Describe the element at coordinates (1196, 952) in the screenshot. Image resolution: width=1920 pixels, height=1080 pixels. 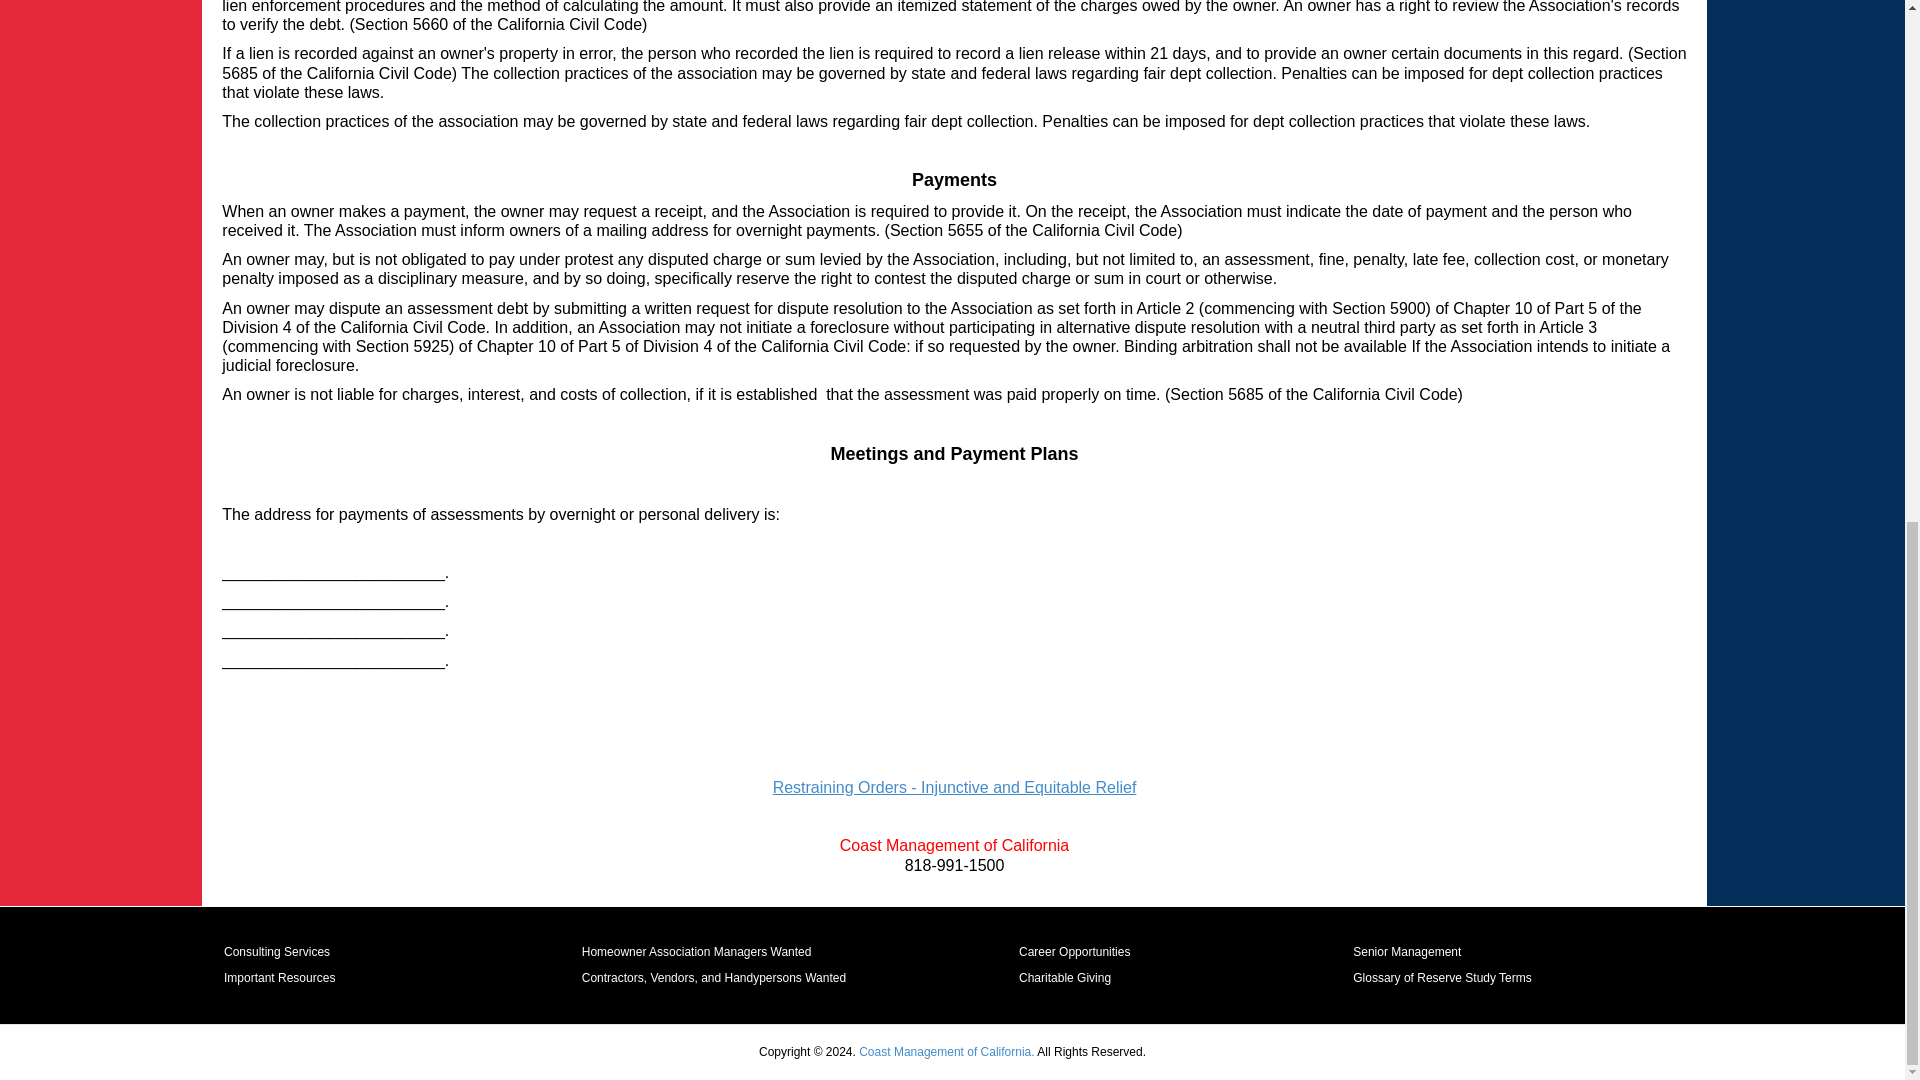
I see `Career Opportunities` at that location.